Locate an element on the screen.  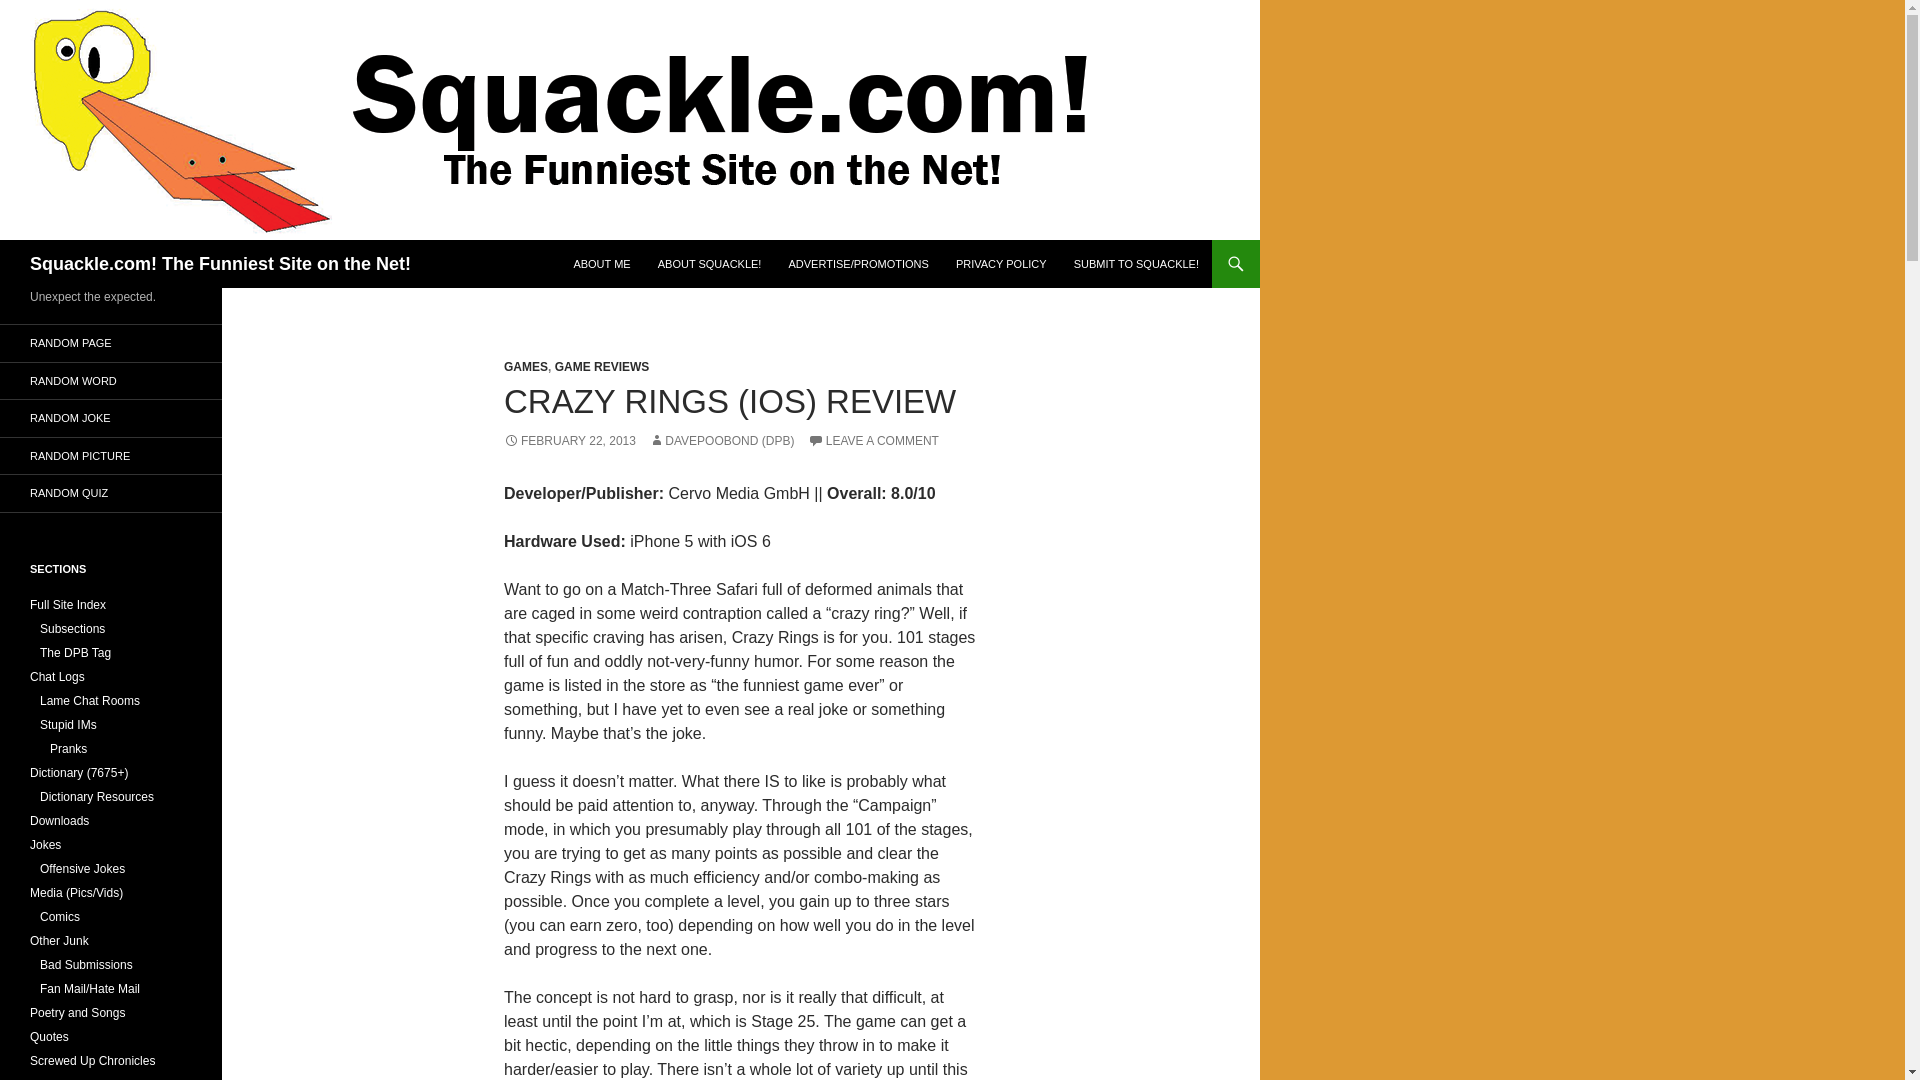
GAMES is located at coordinates (525, 366).